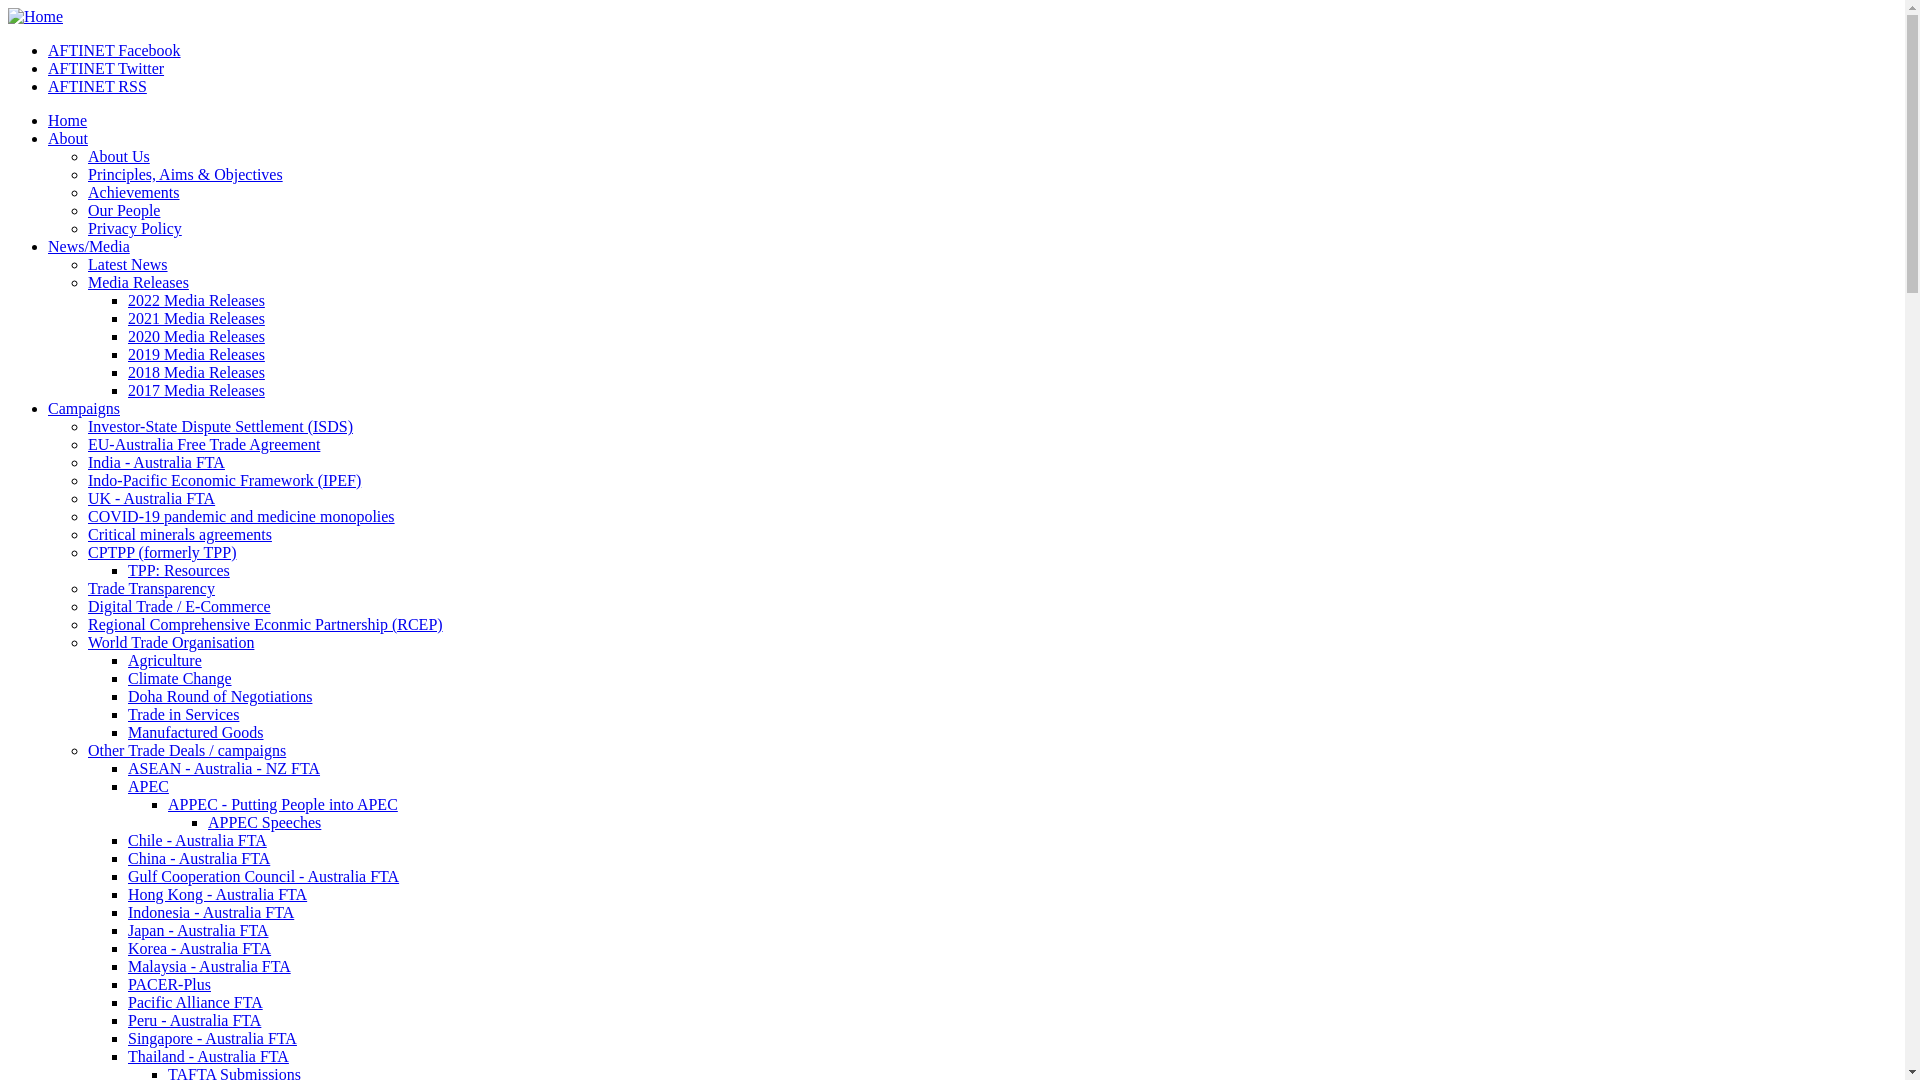 Image resolution: width=1920 pixels, height=1080 pixels. Describe the element at coordinates (98, 86) in the screenshot. I see `AFTINET RSS` at that location.